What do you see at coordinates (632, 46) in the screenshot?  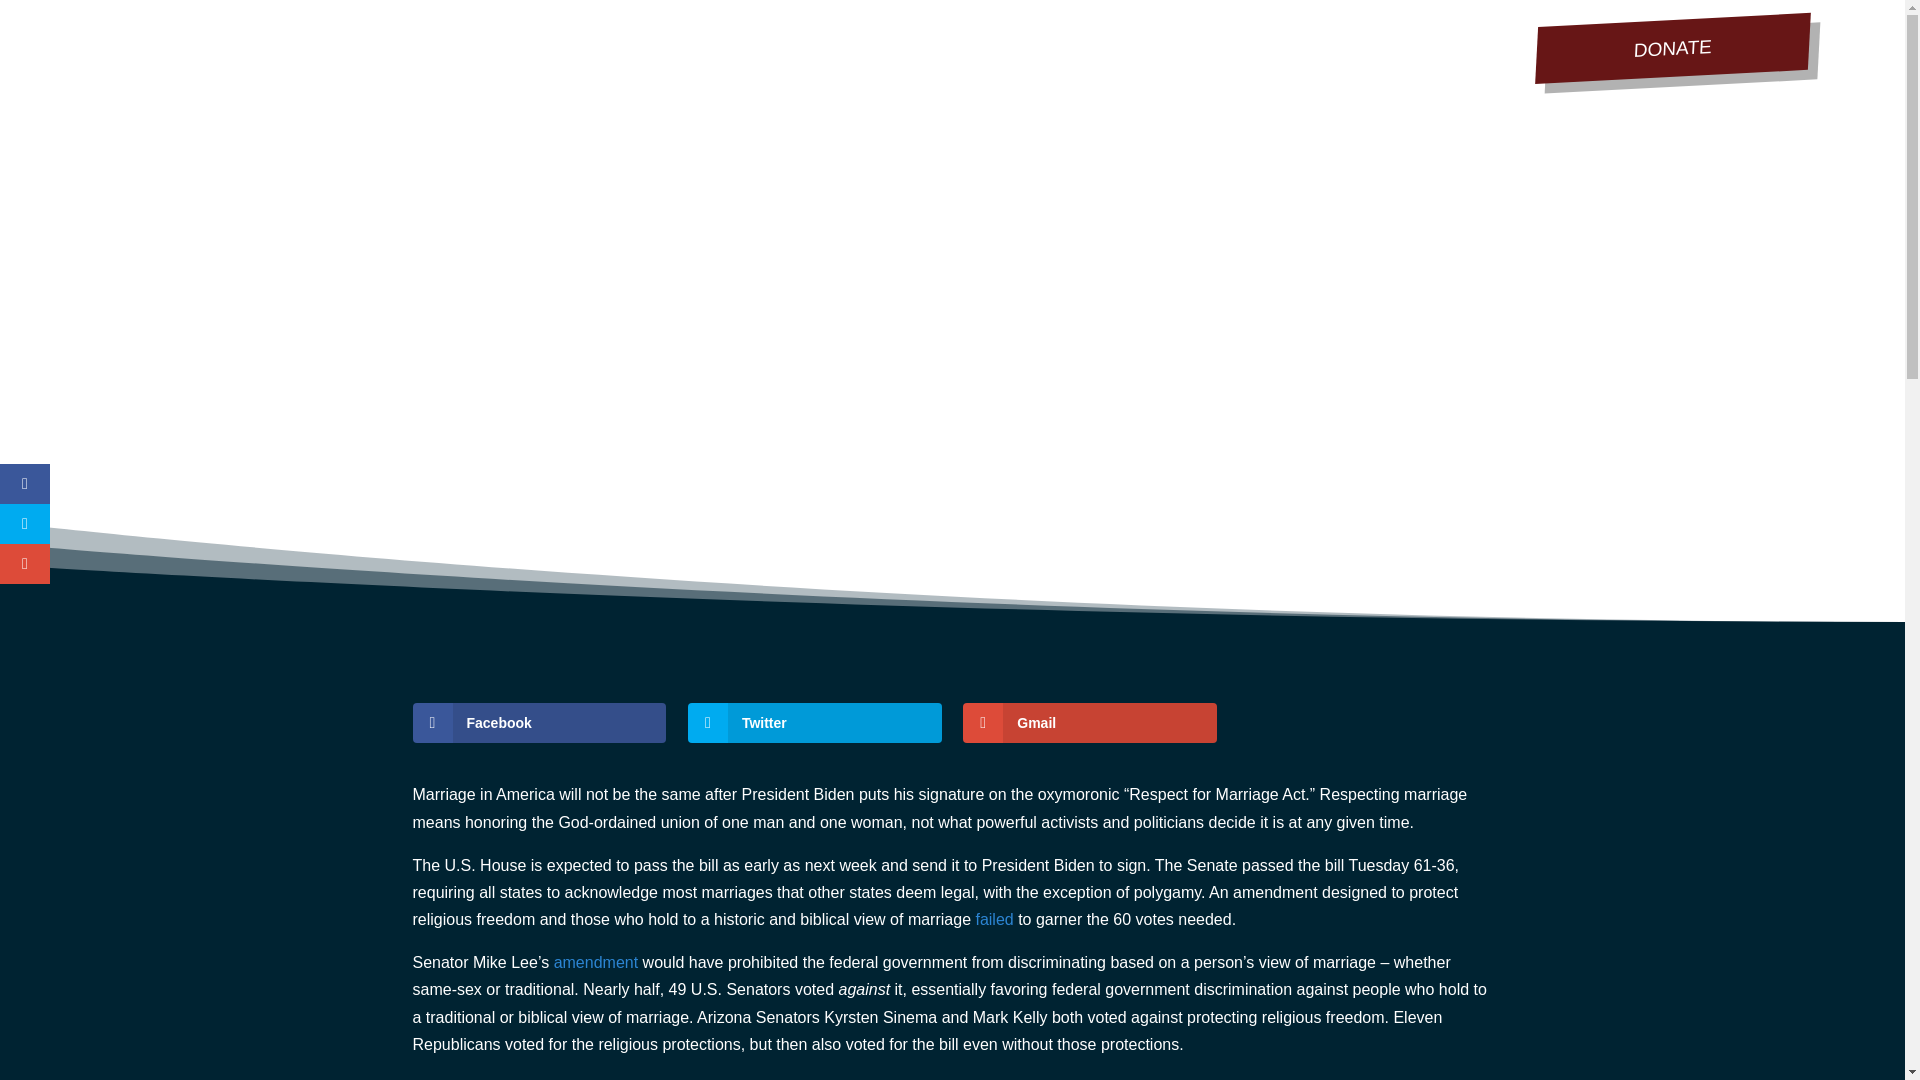 I see `About` at bounding box center [632, 46].